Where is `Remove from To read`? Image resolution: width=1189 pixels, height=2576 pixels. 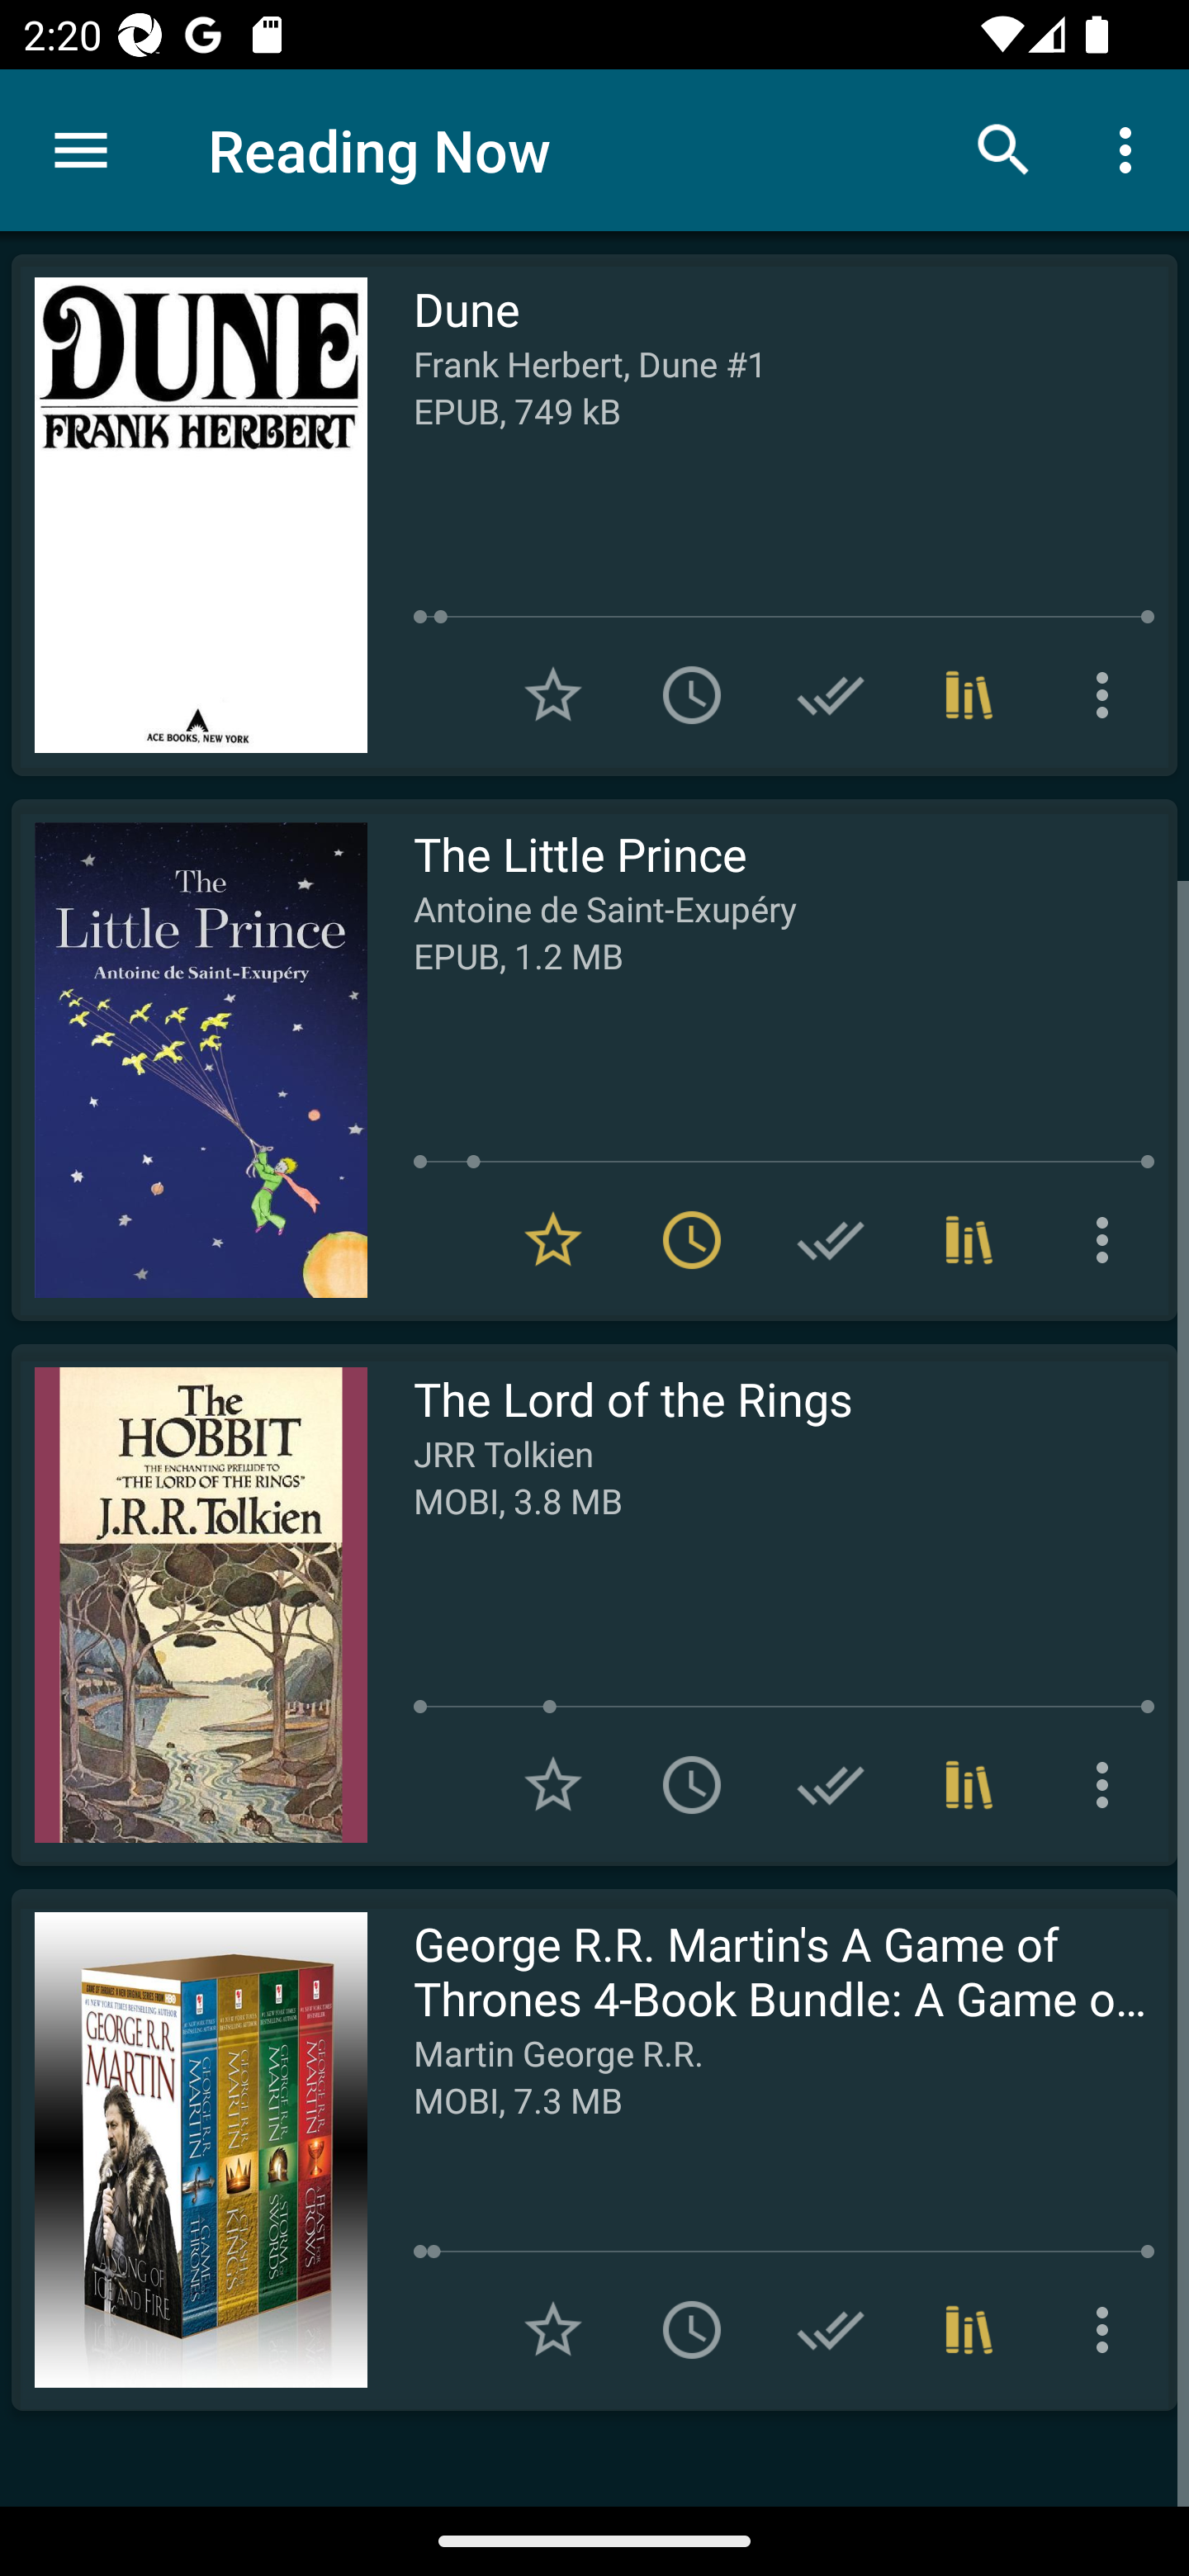
Remove from To read is located at coordinates (692, 1238).